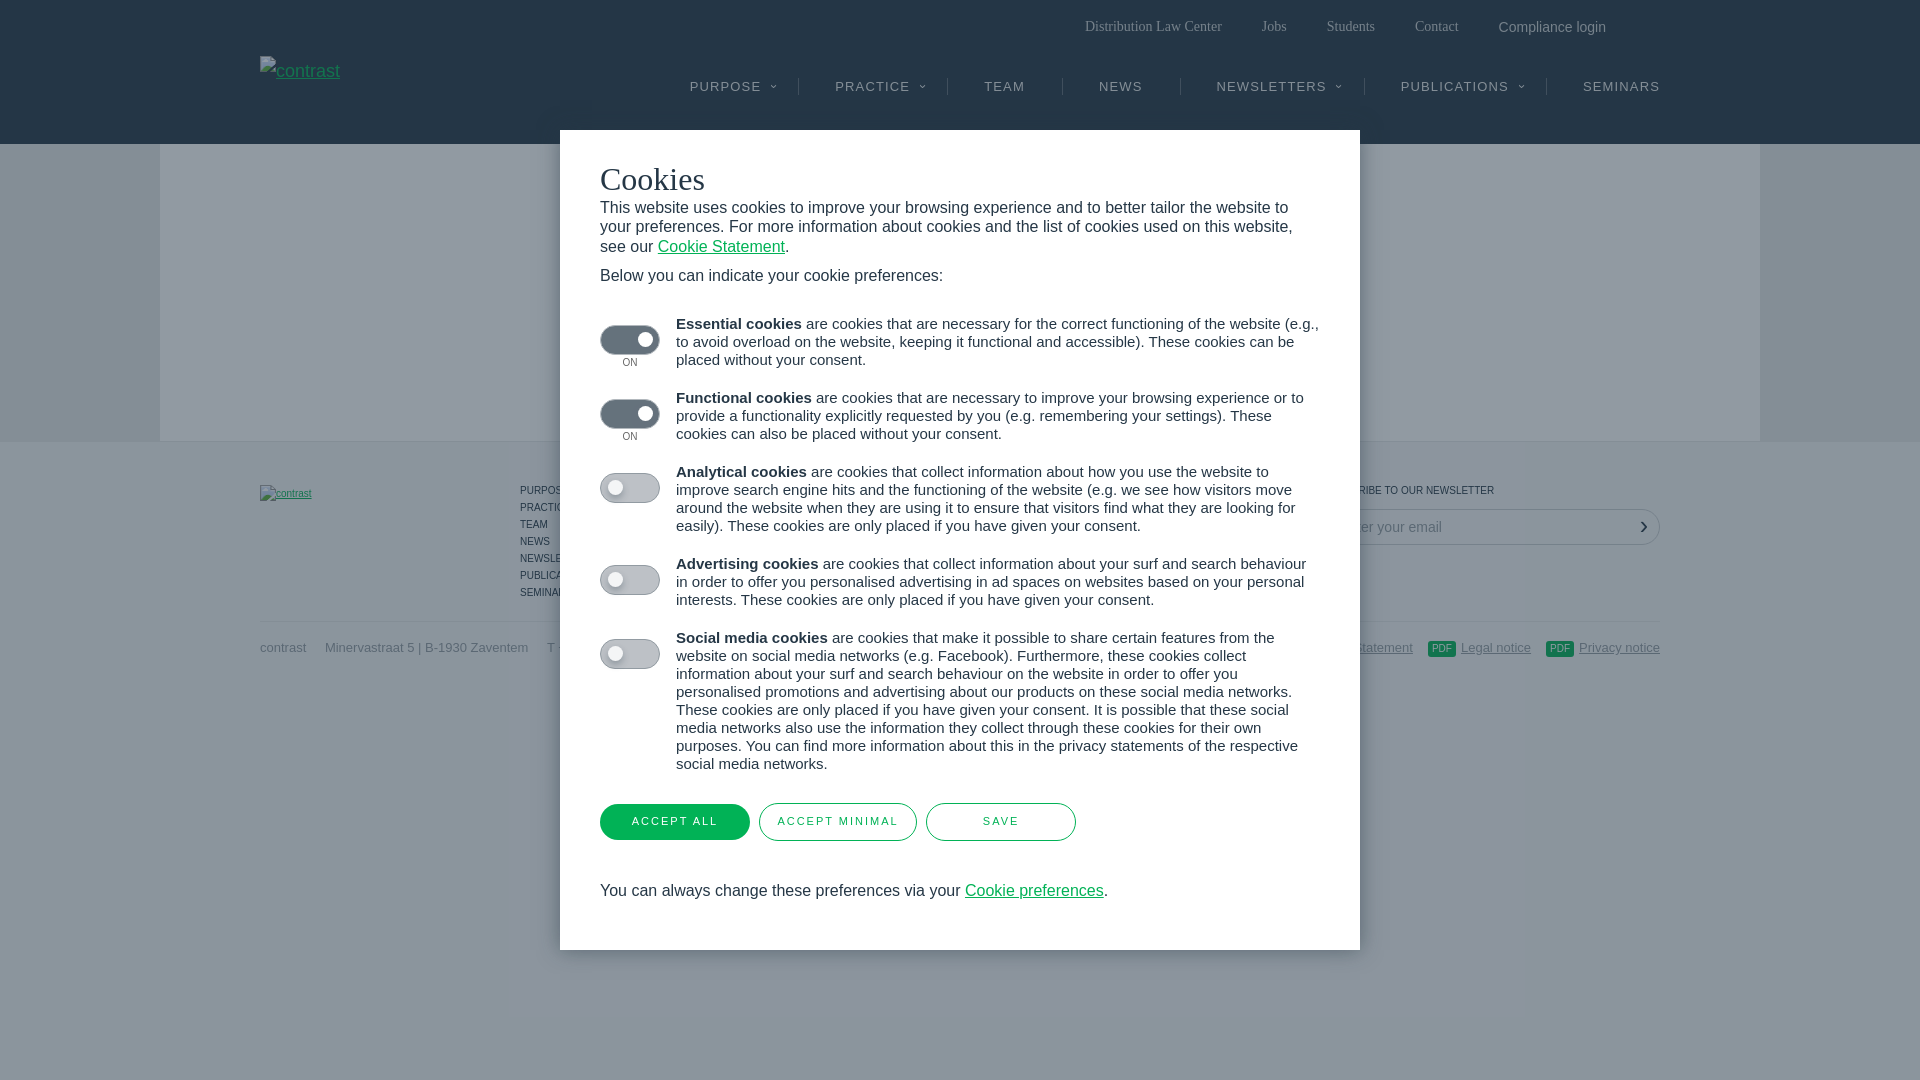 The width and height of the screenshot is (1920, 1080). I want to click on Jobs, so click(1274, 27).